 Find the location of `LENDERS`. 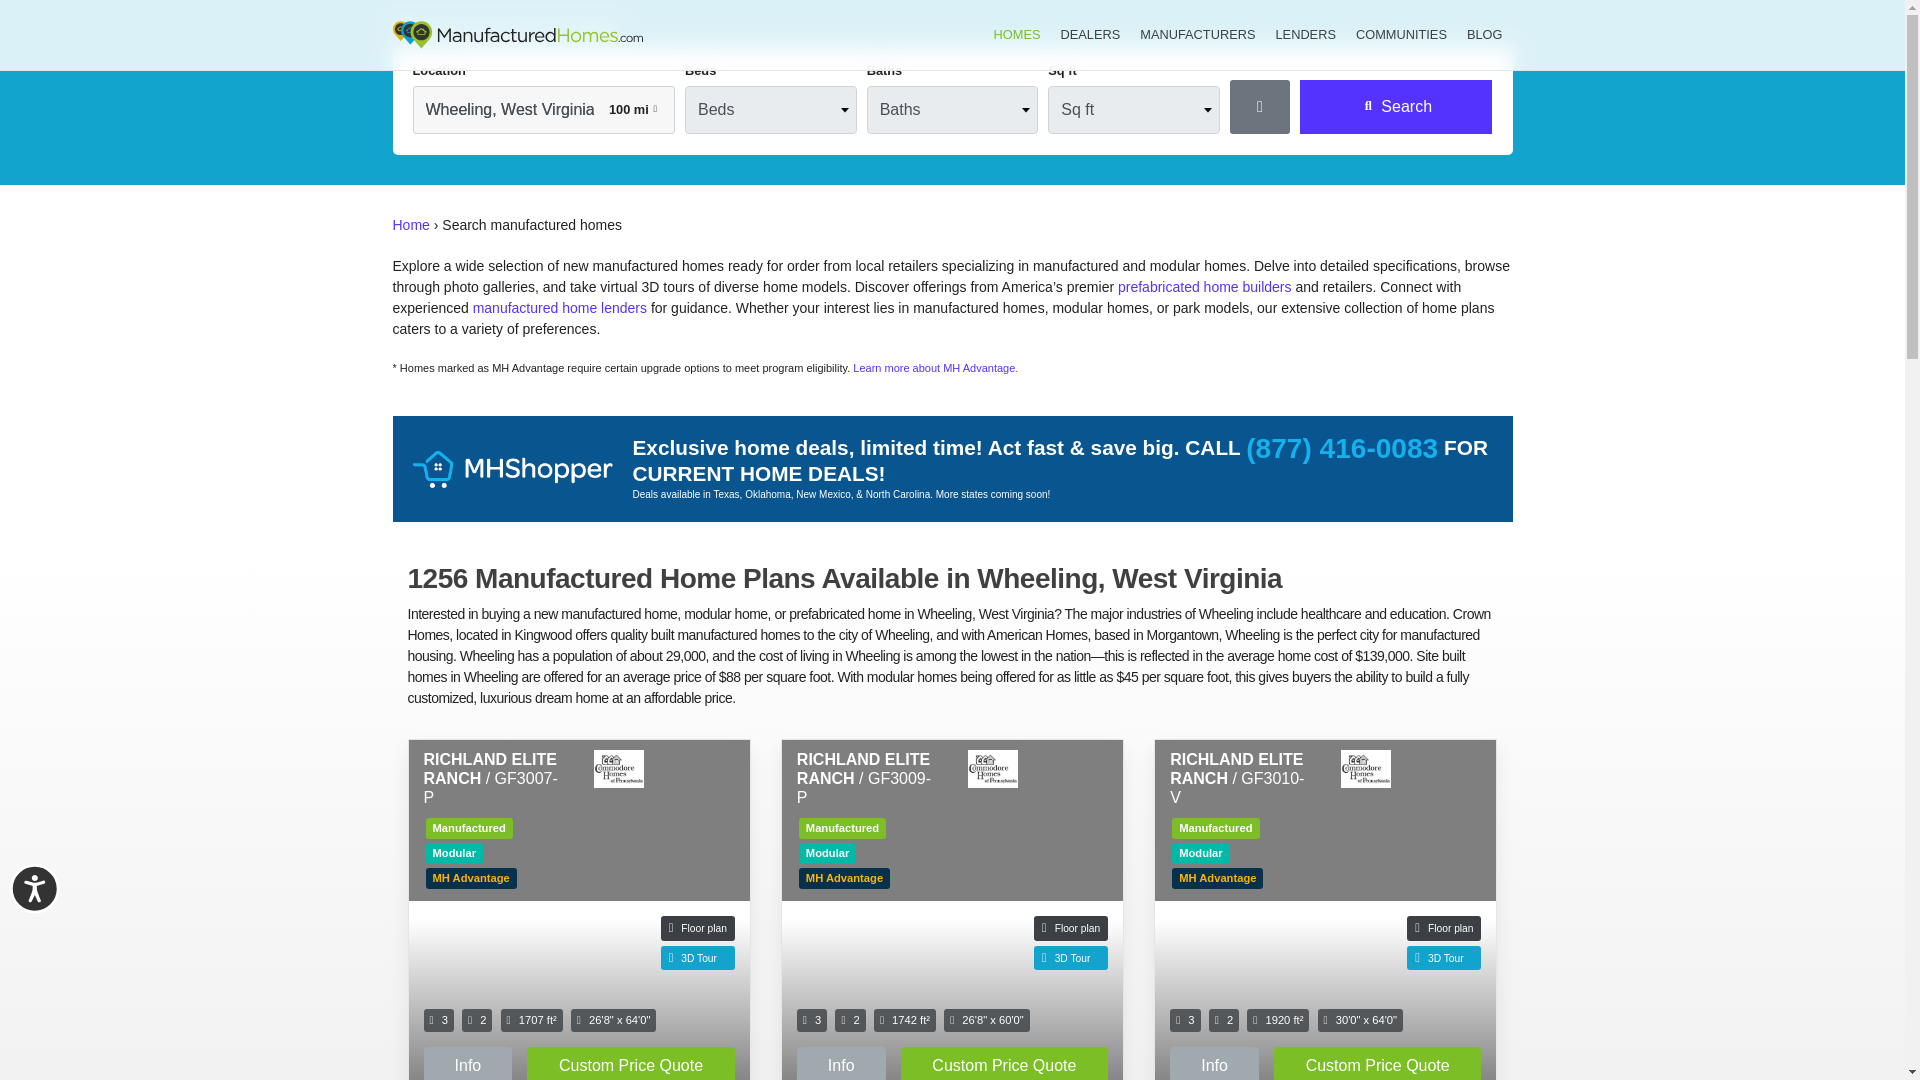

LENDERS is located at coordinates (1305, 34).